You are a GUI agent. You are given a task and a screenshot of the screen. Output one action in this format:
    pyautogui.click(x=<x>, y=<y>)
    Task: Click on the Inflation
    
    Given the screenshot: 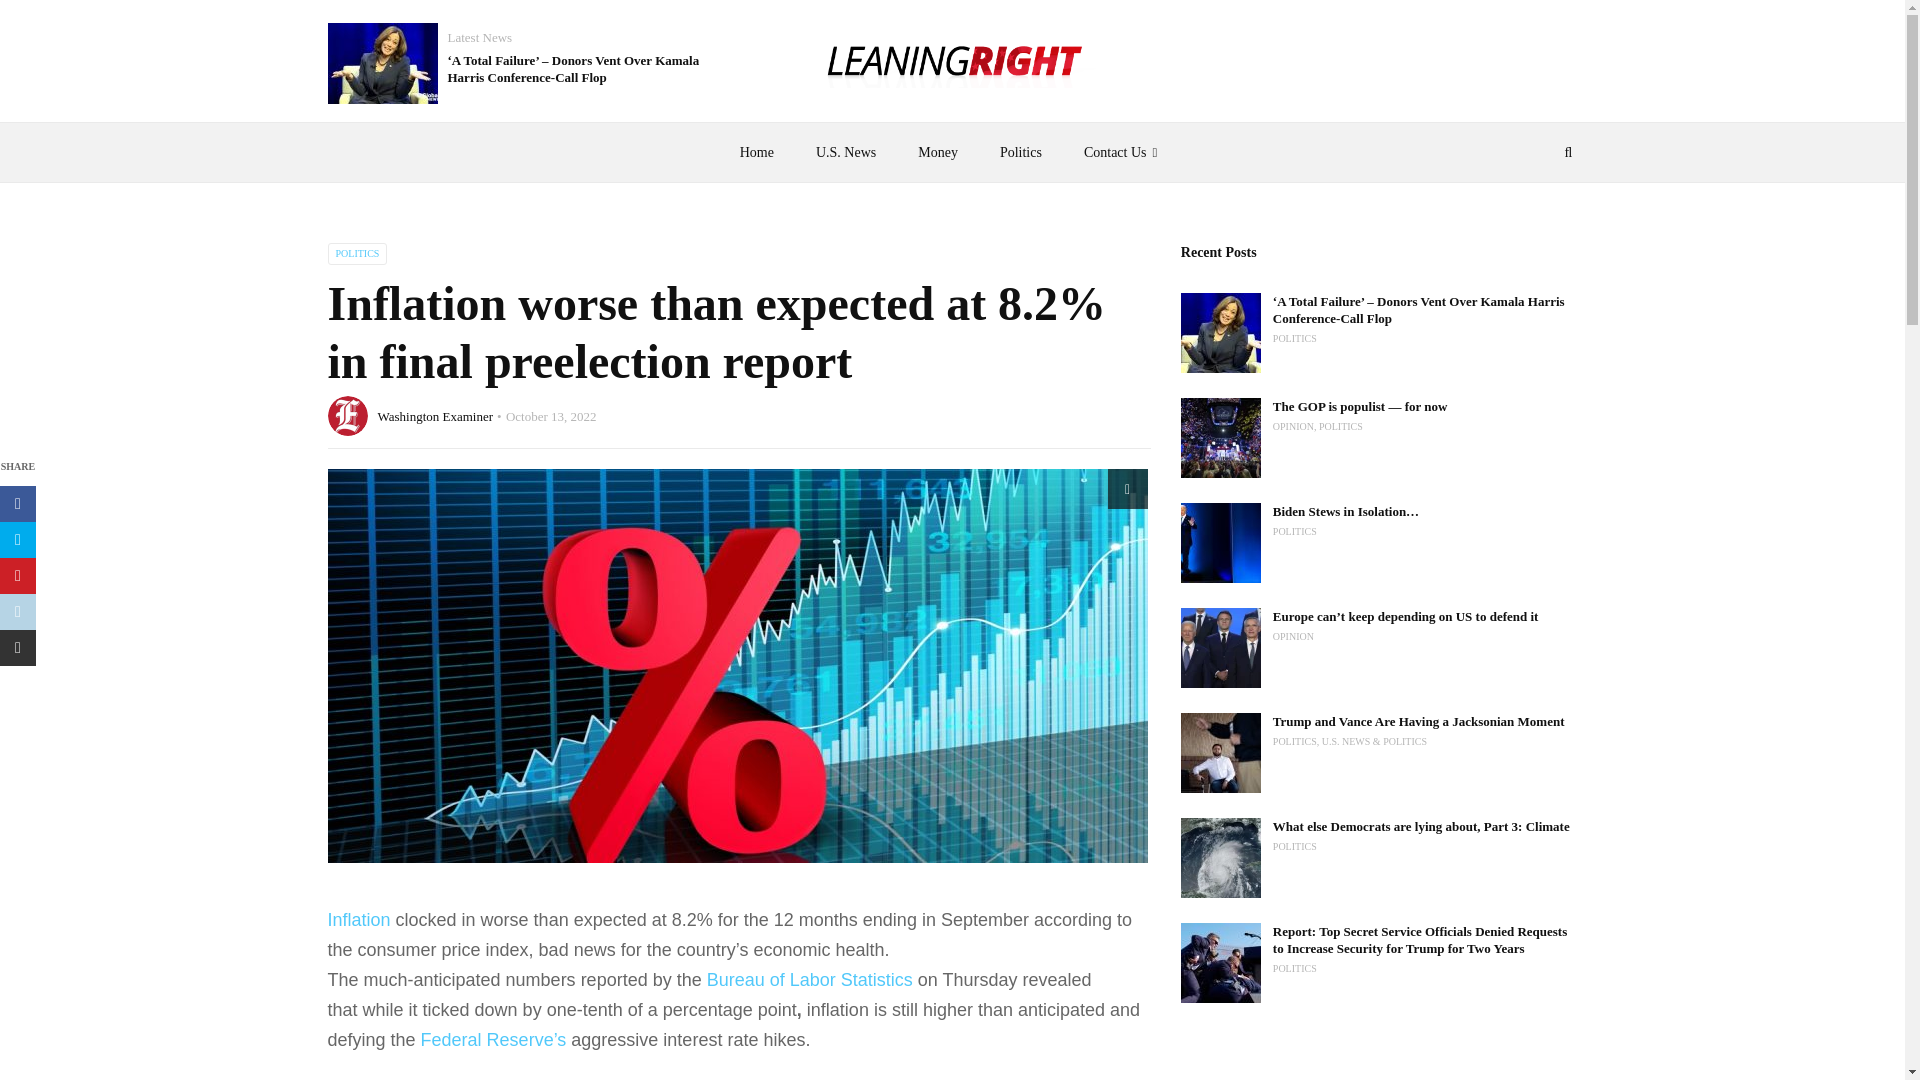 What is the action you would take?
    pyautogui.click(x=360, y=920)
    